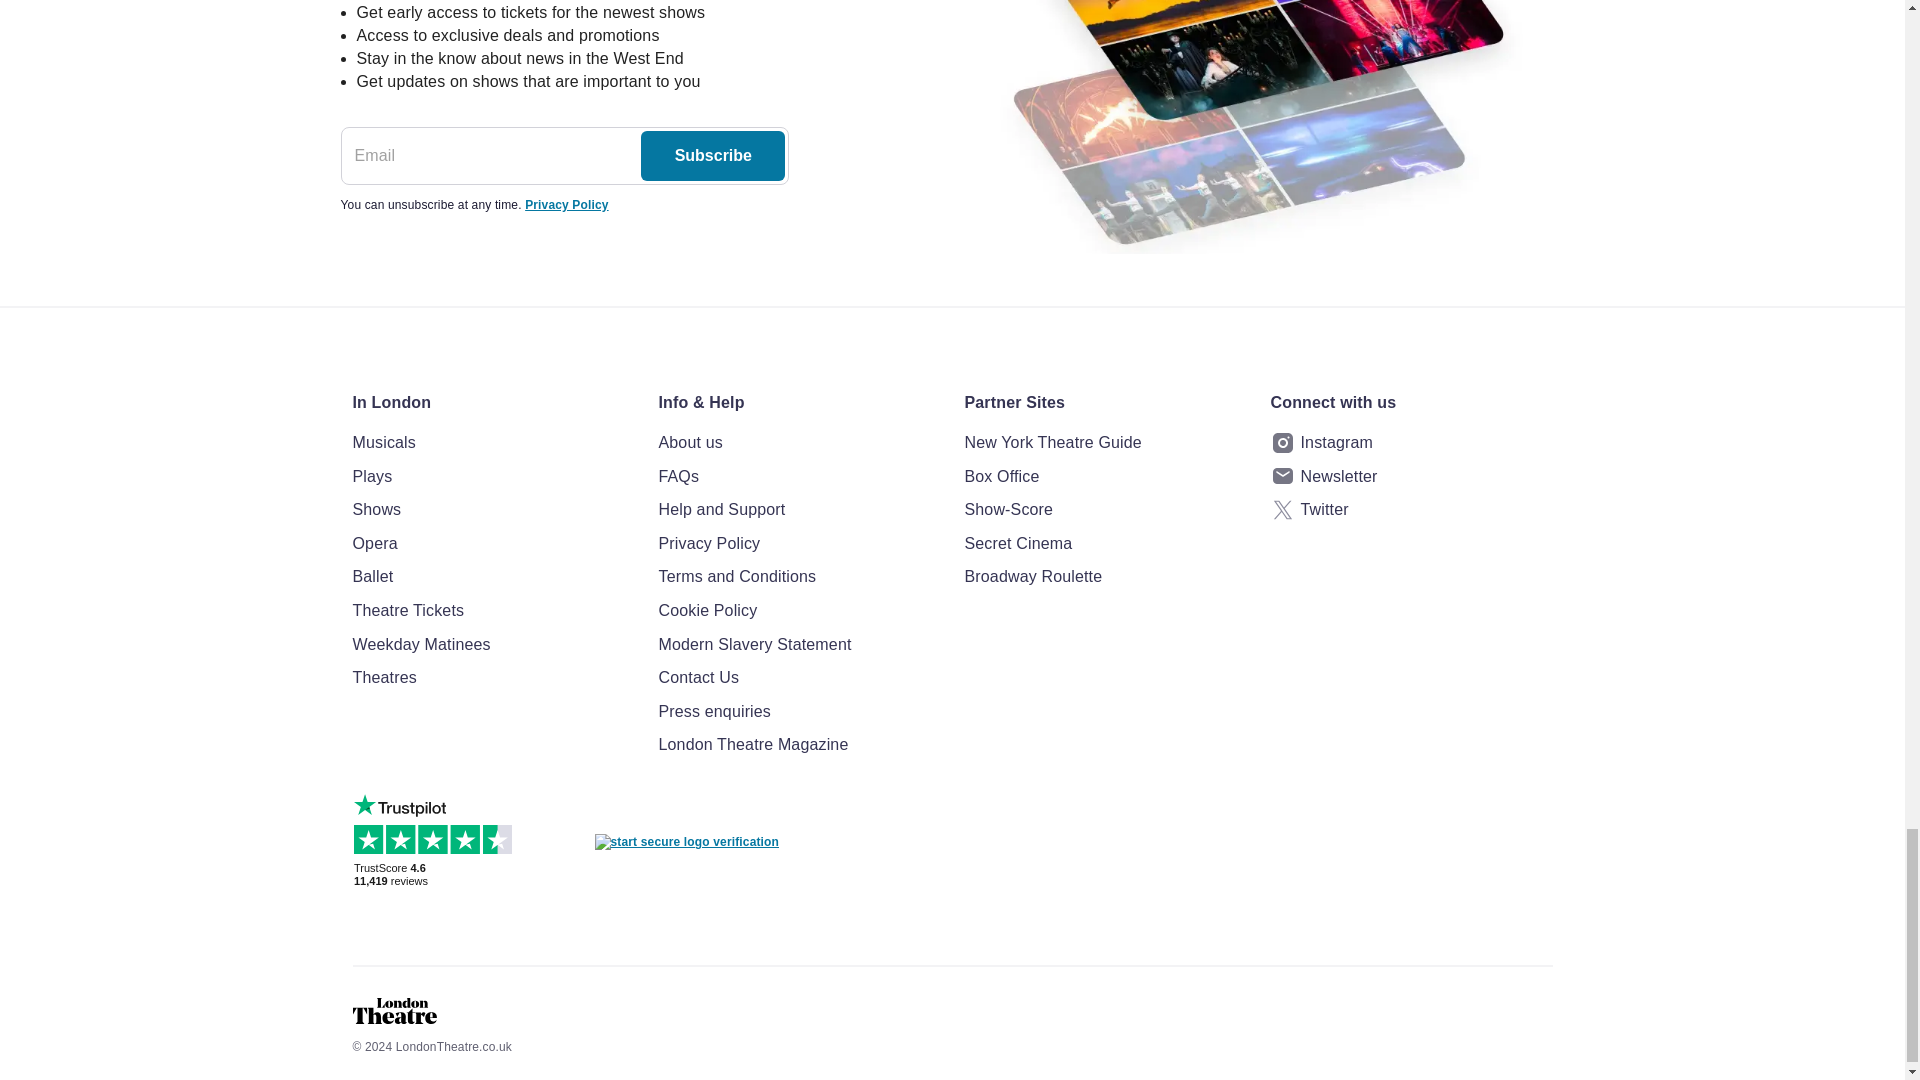  Describe the element at coordinates (492, 442) in the screenshot. I see `Musicals` at that location.